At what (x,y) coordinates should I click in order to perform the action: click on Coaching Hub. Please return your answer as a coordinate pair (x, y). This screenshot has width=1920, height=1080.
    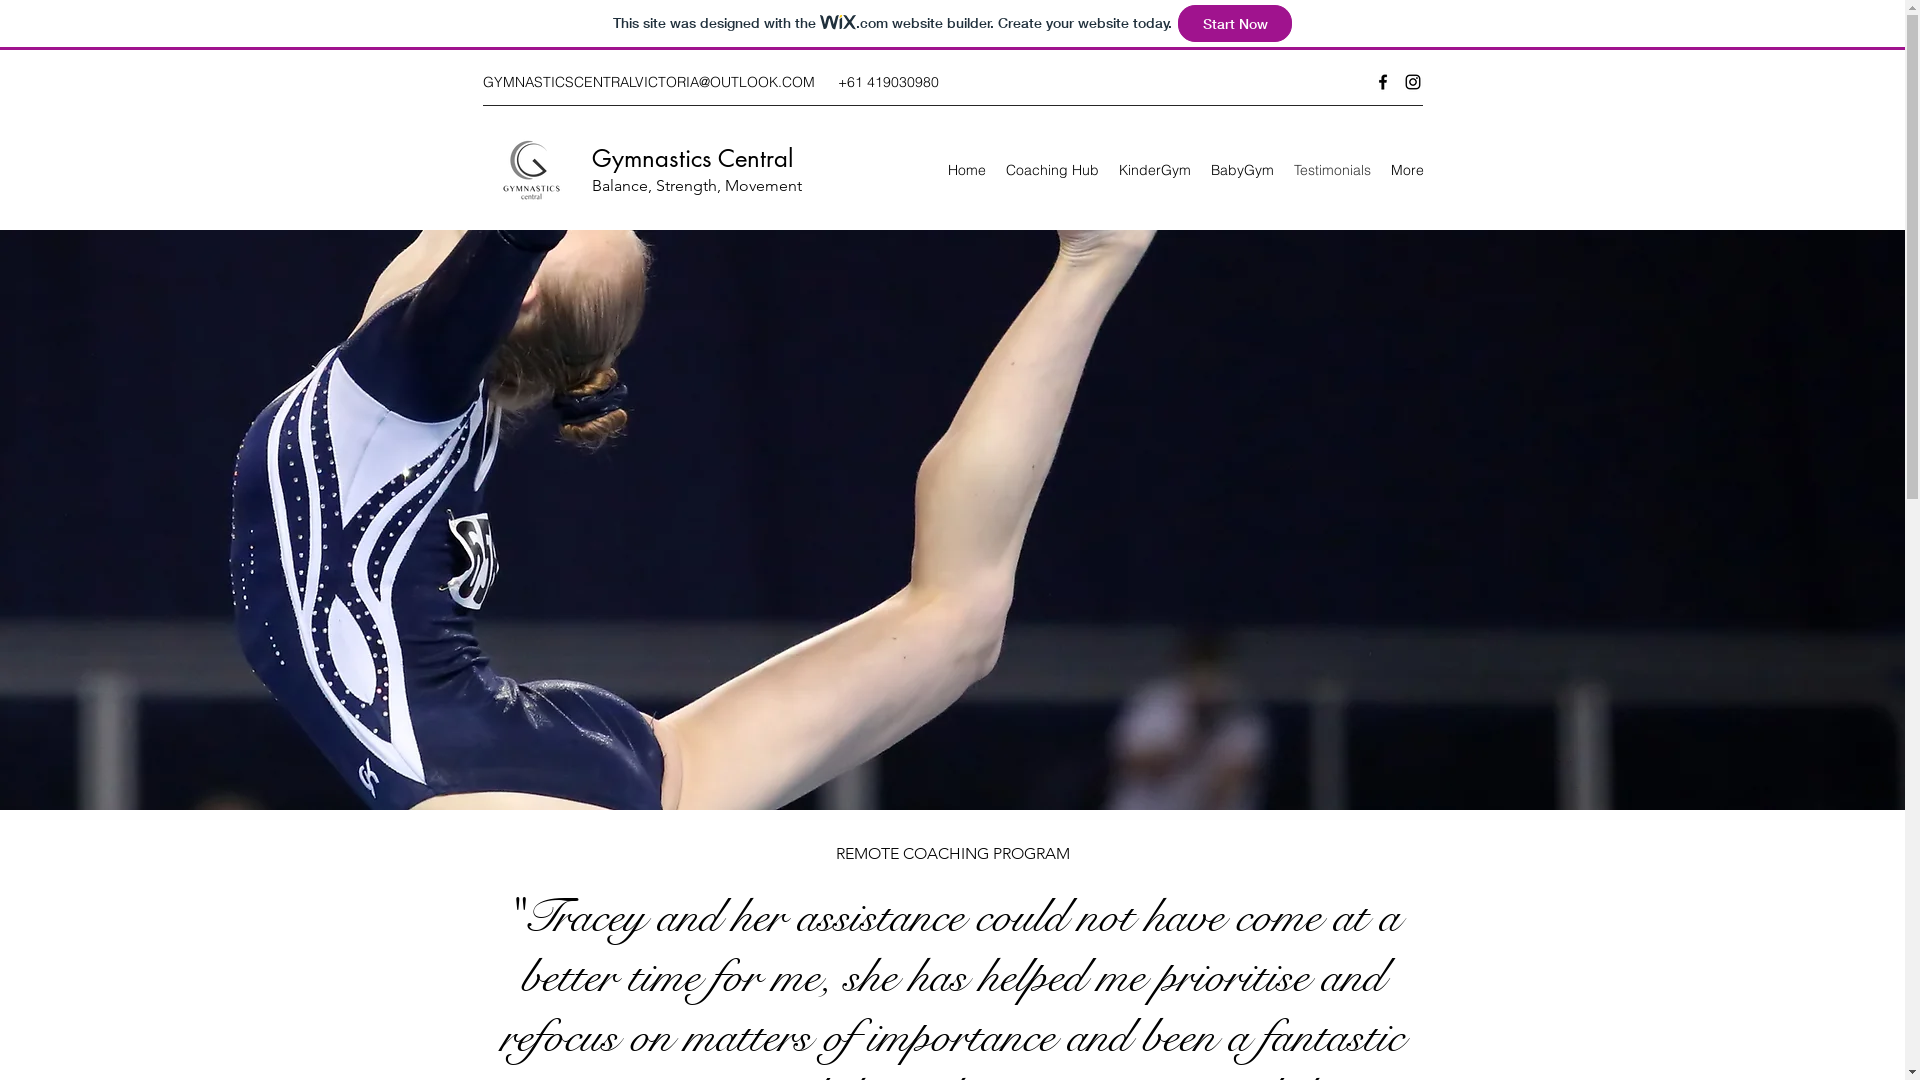
    Looking at the image, I should click on (1052, 170).